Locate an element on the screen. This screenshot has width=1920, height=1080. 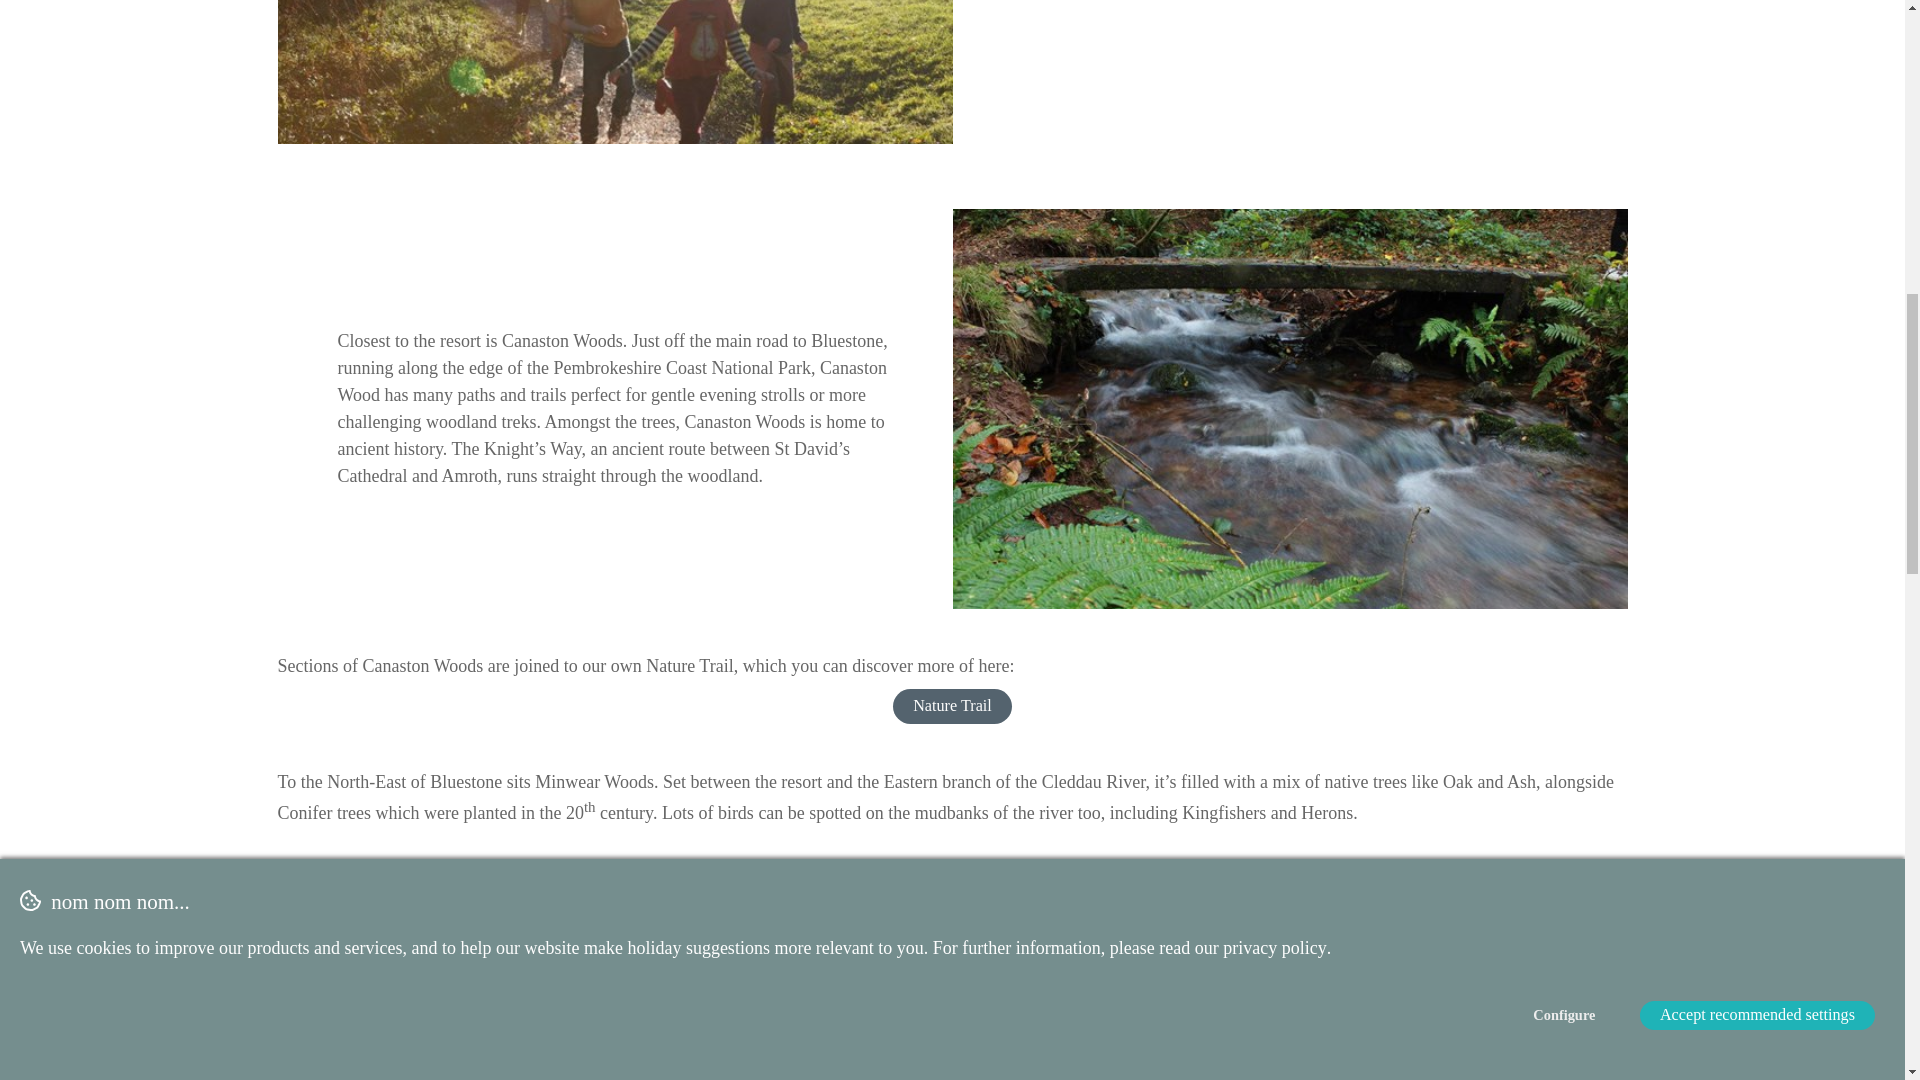
Nature Trail is located at coordinates (952, 706).